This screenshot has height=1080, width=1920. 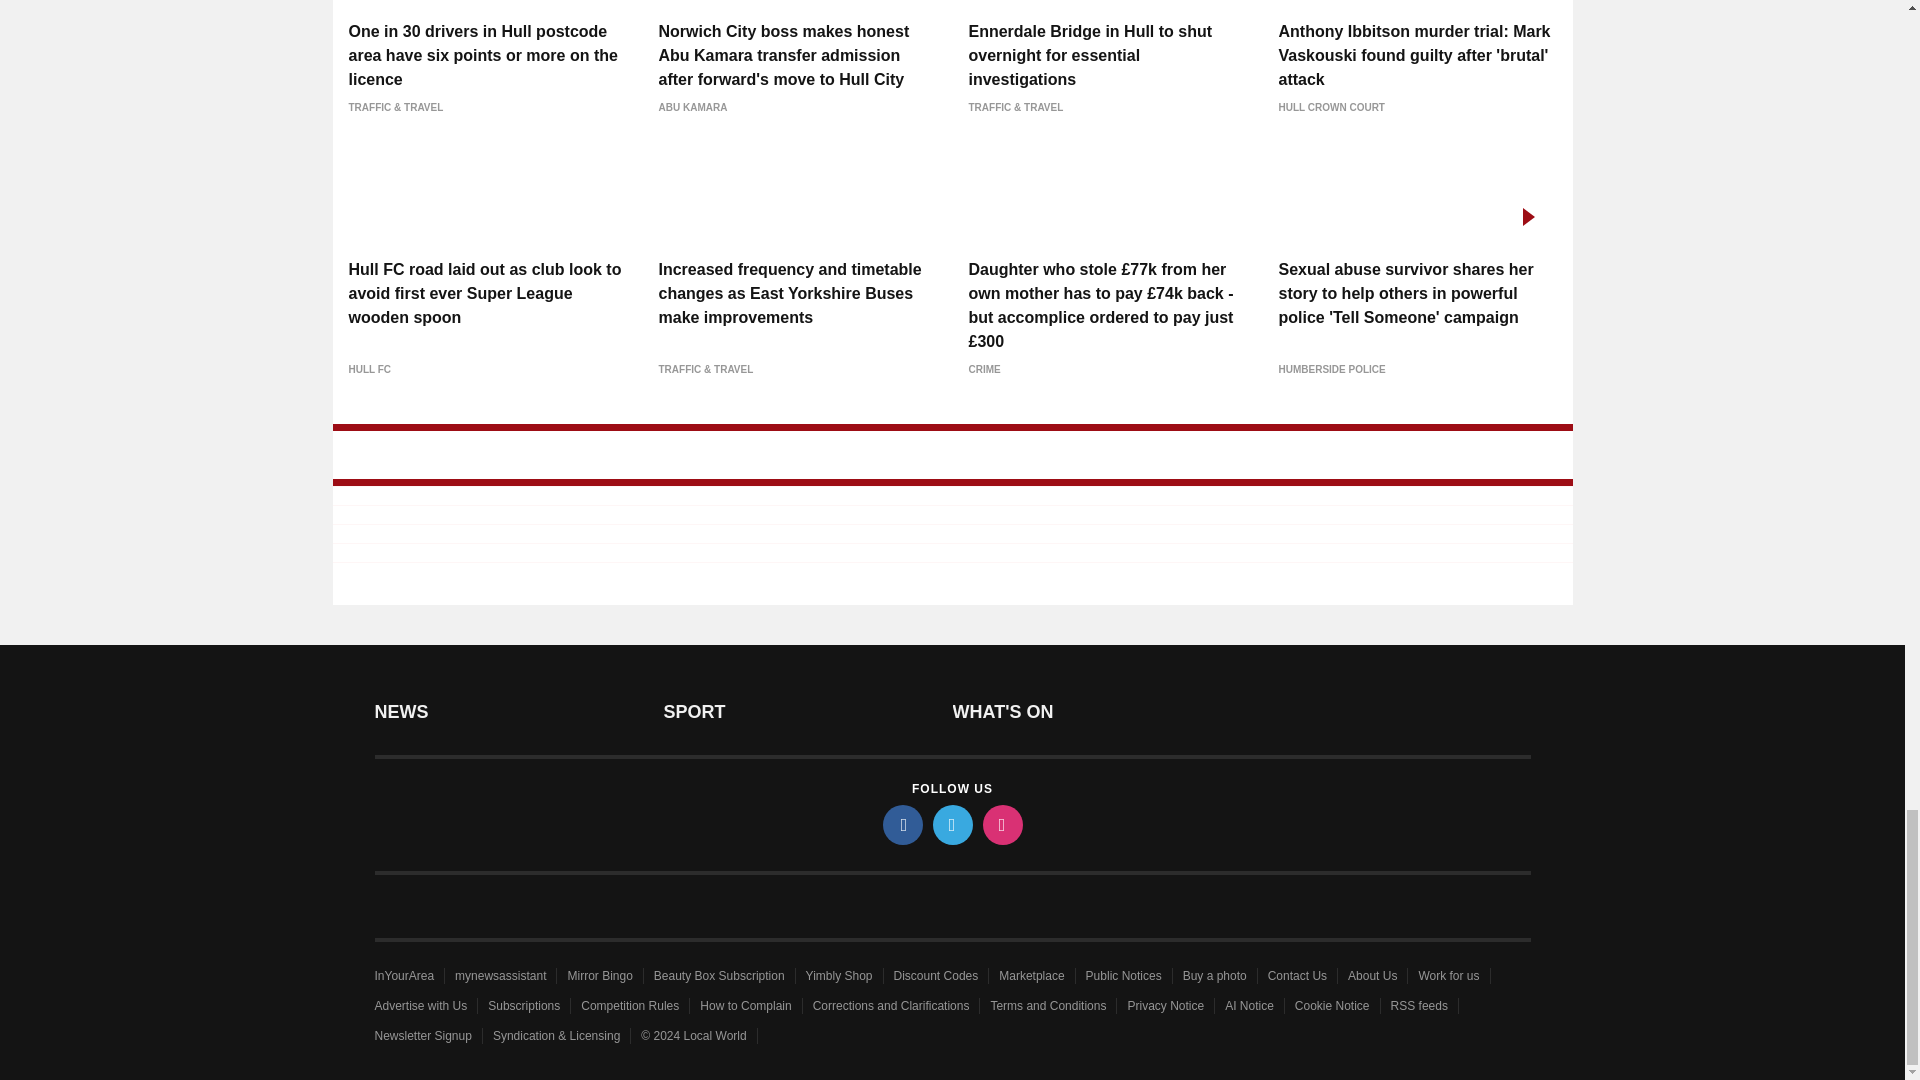 What do you see at coordinates (901, 824) in the screenshot?
I see `facebook` at bounding box center [901, 824].